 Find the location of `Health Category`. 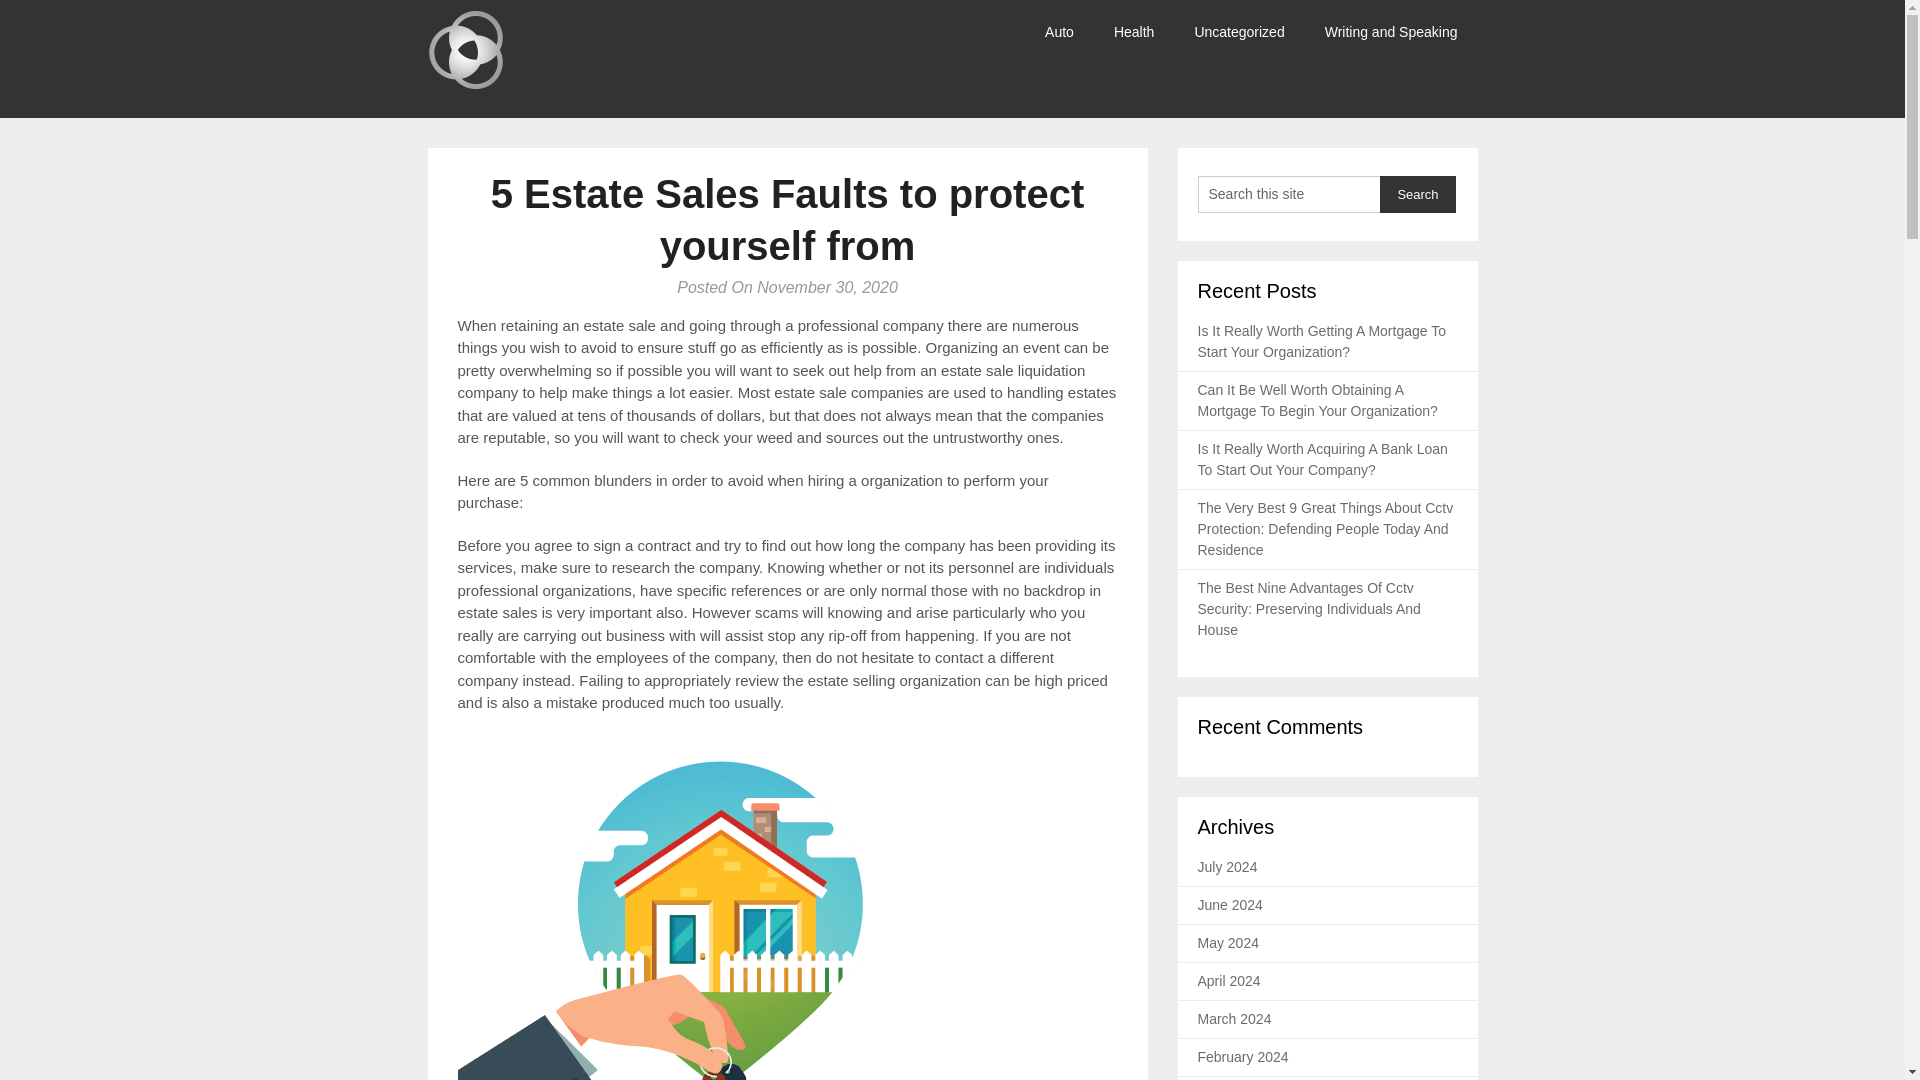

Health Category is located at coordinates (1134, 32).